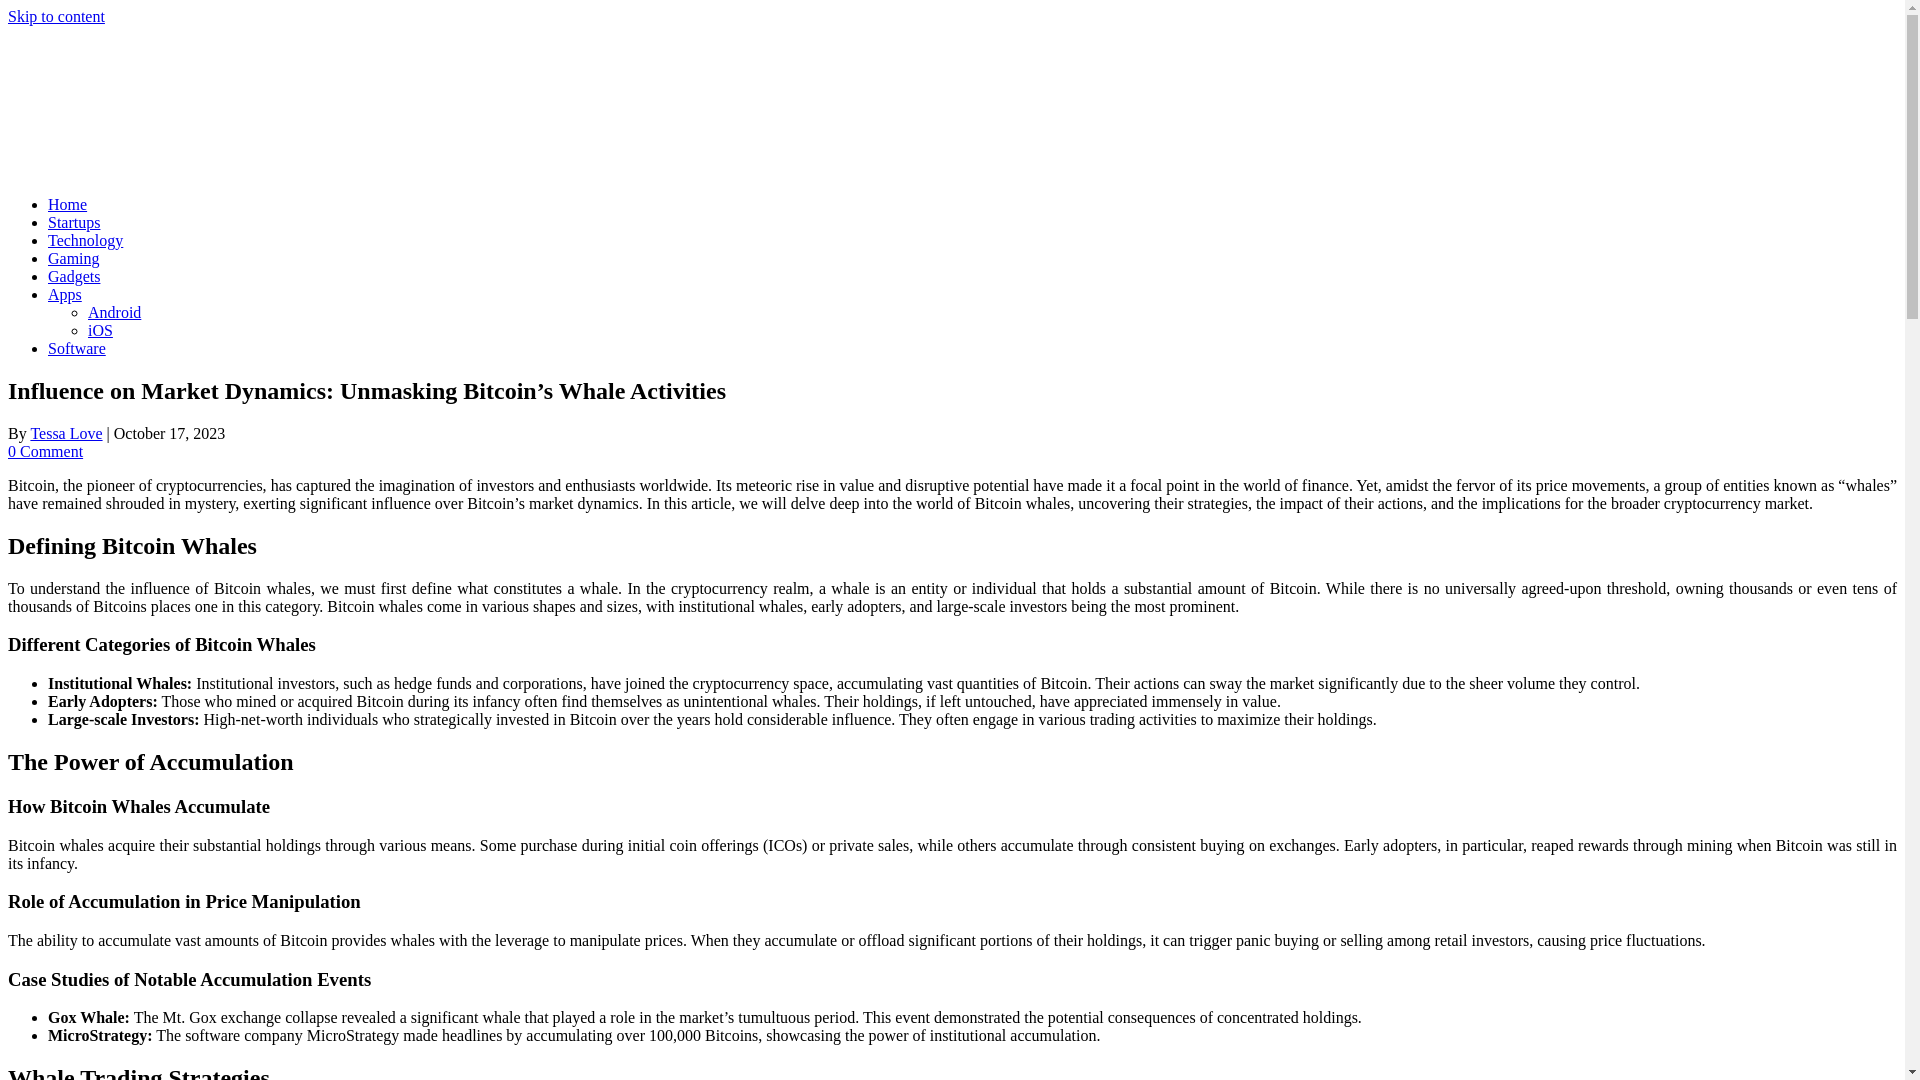 Image resolution: width=1920 pixels, height=1080 pixels. Describe the element at coordinates (74, 222) in the screenshot. I see `Startups` at that location.